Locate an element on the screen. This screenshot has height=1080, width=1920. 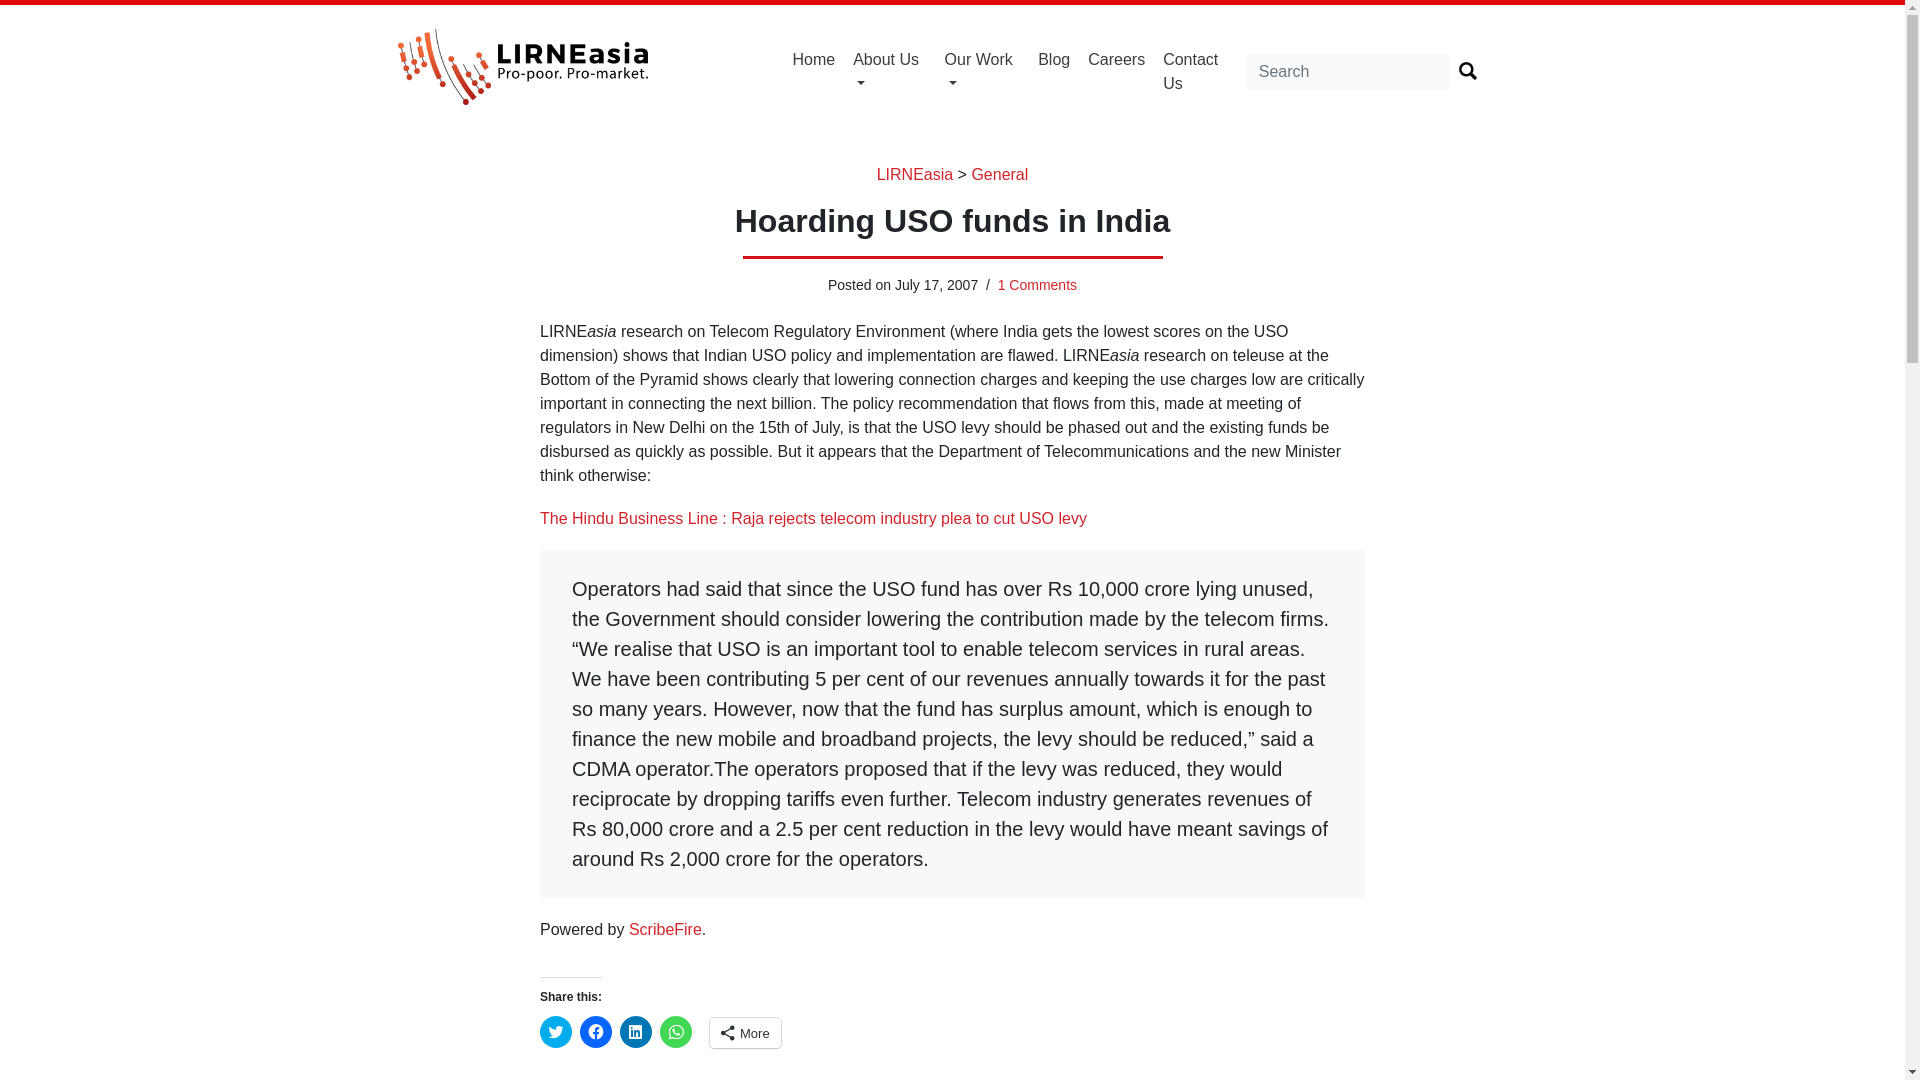
Contact Us is located at coordinates (1200, 71).